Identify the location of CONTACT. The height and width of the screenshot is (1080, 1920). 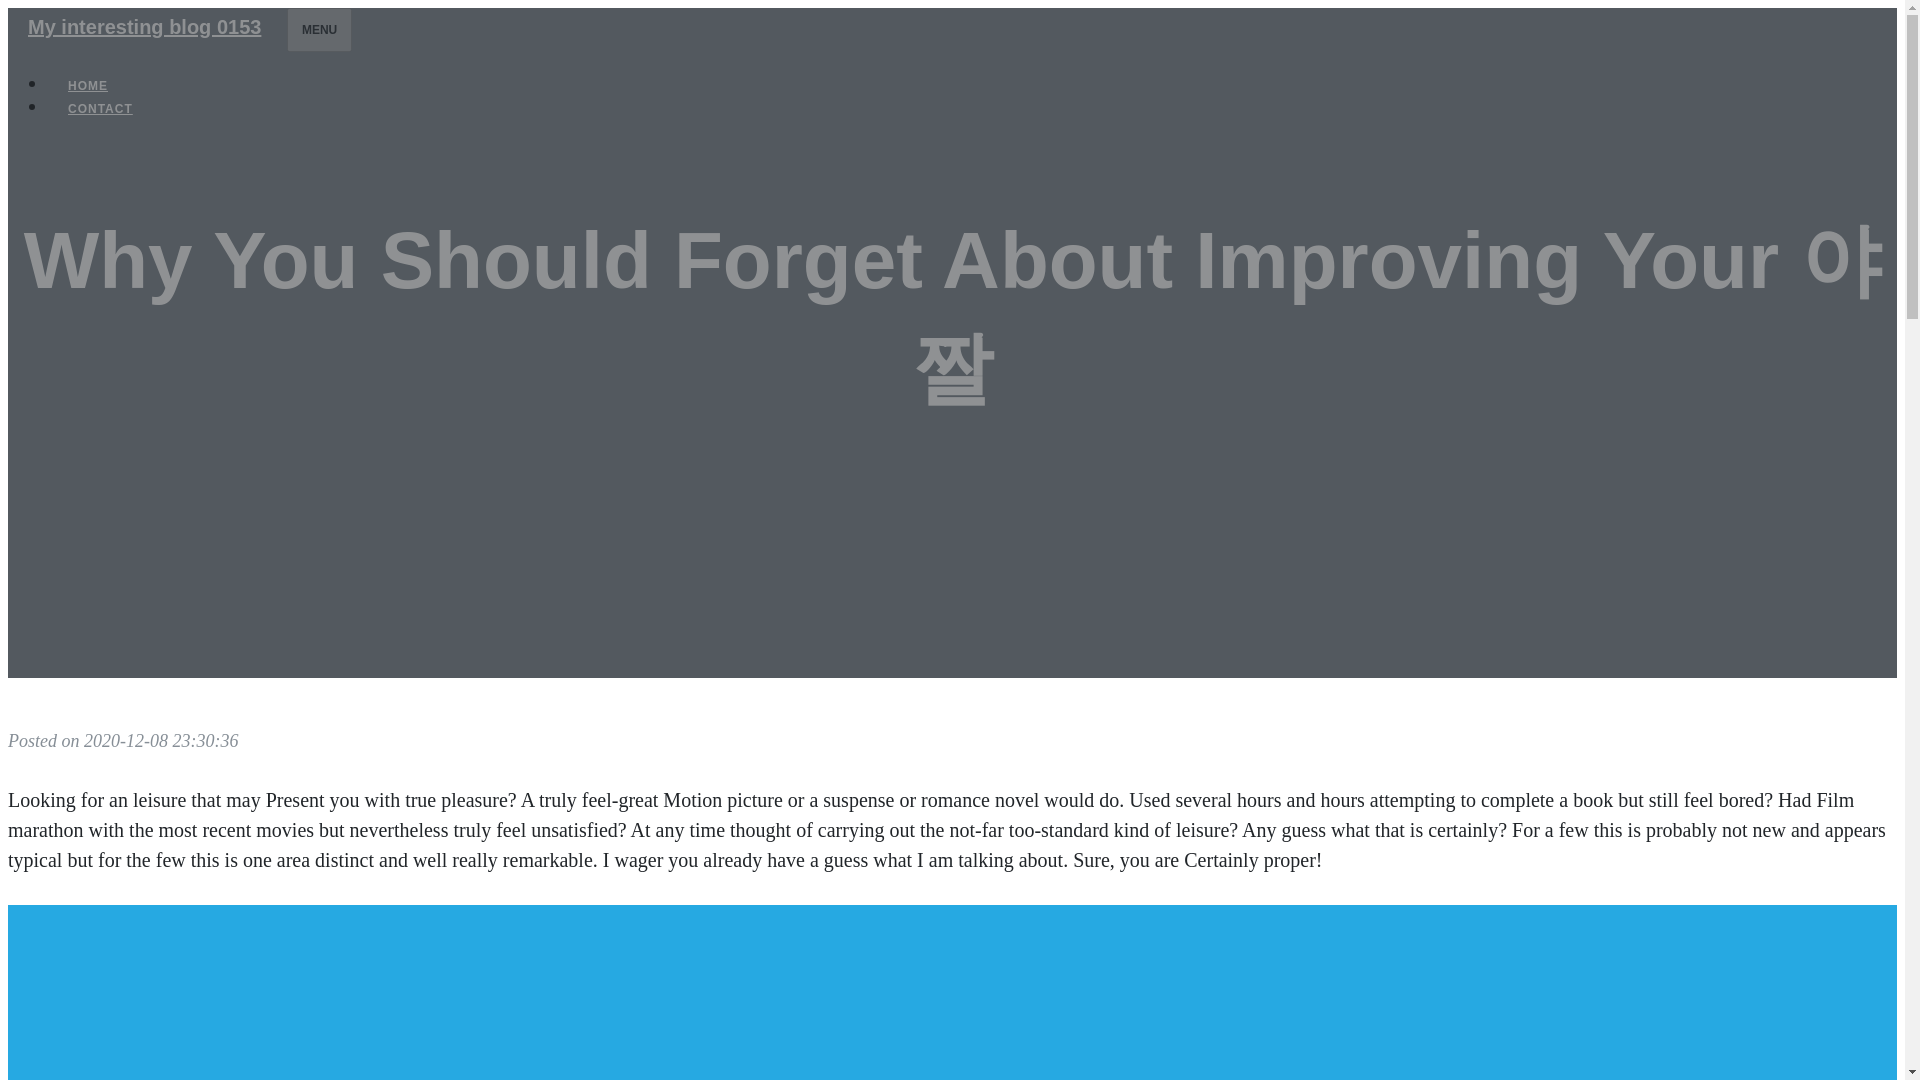
(100, 108).